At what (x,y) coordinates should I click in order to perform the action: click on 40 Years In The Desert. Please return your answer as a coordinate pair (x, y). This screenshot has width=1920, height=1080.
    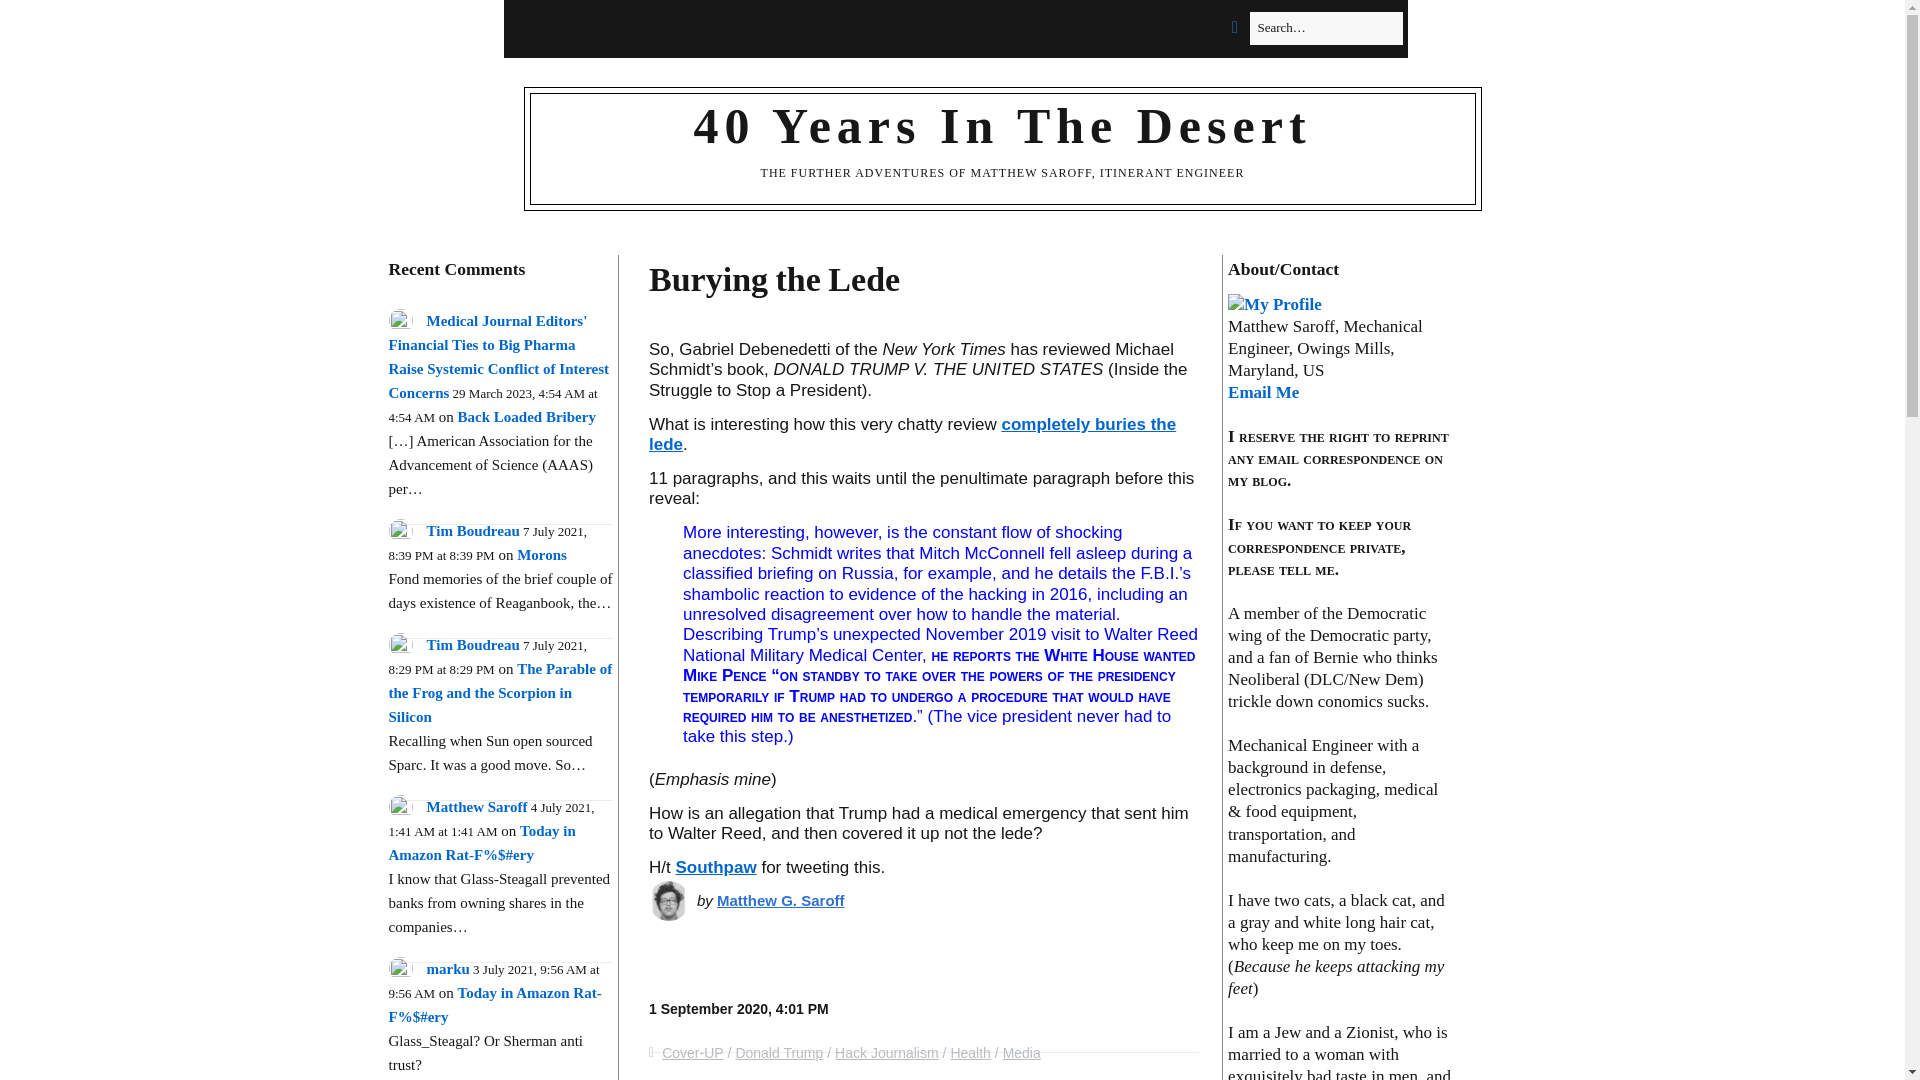
    Looking at the image, I should click on (1002, 126).